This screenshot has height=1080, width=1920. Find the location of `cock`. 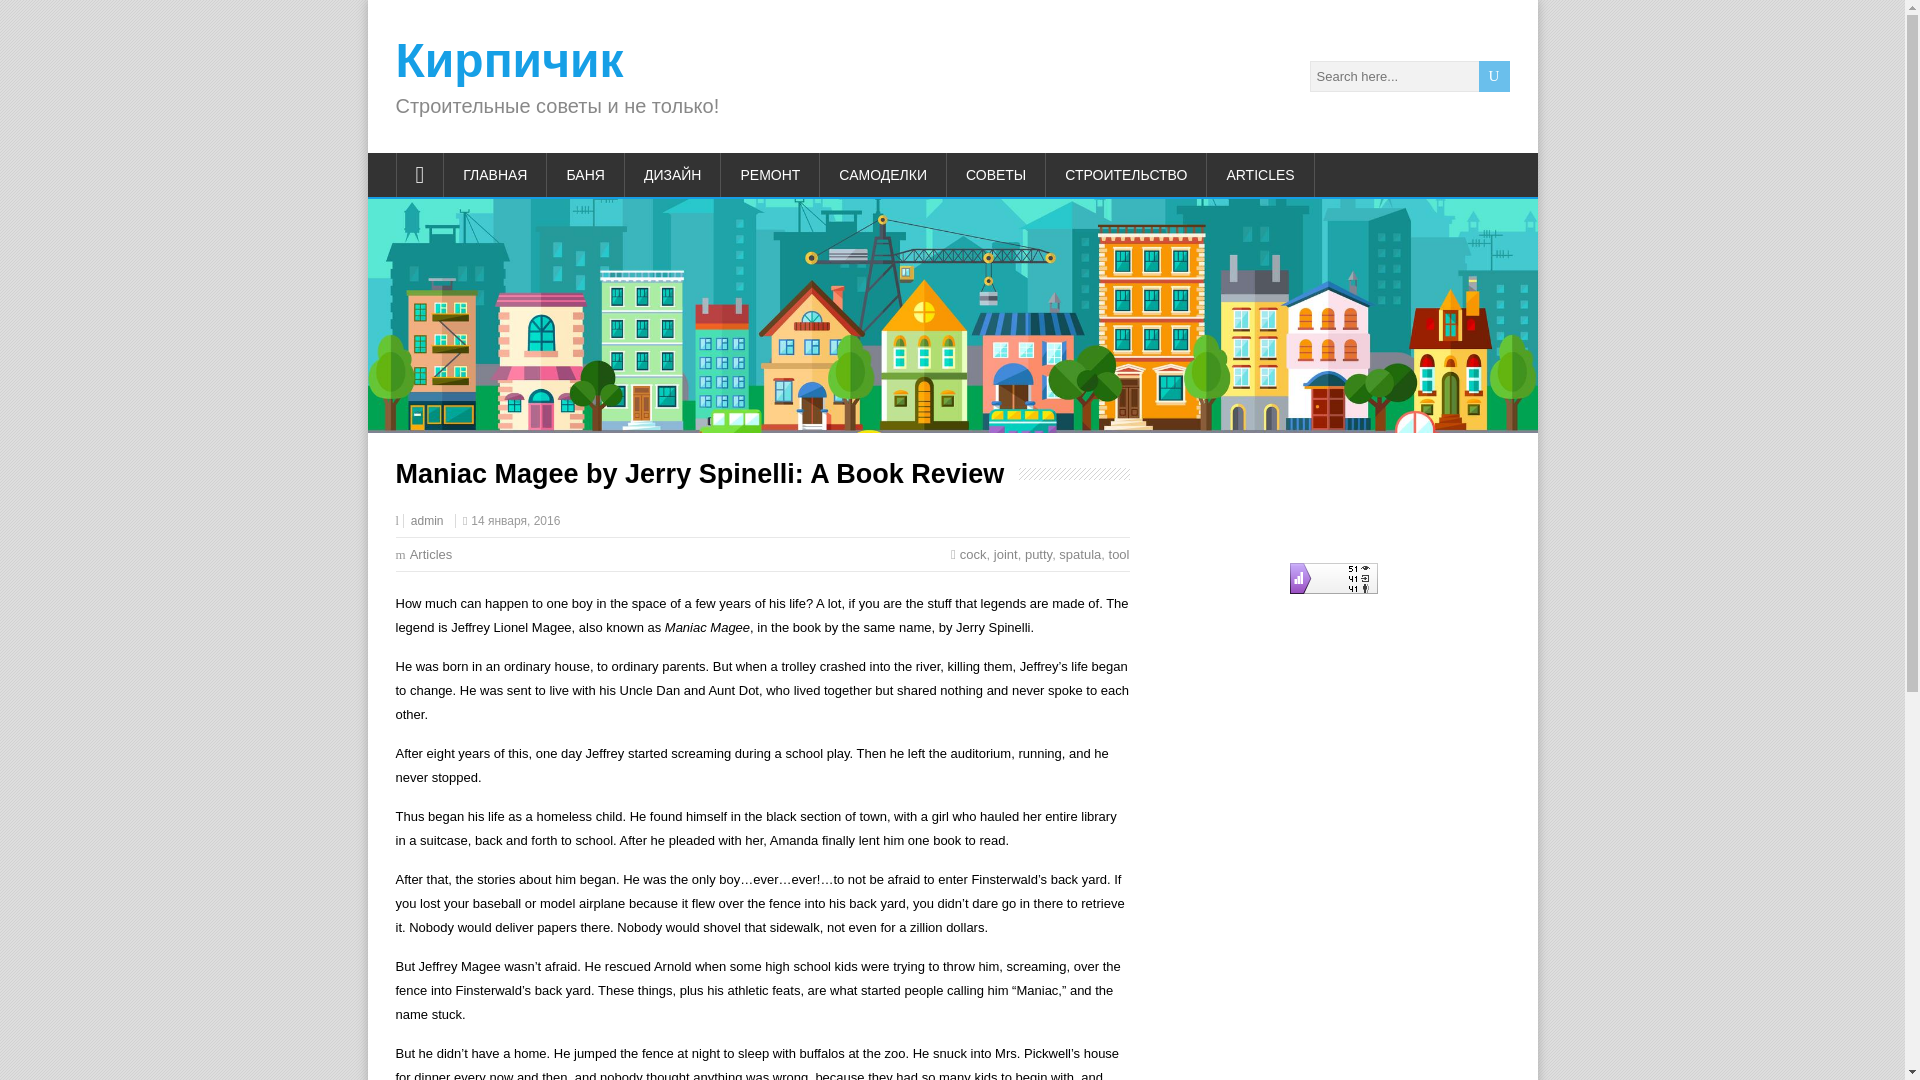

cock is located at coordinates (973, 554).